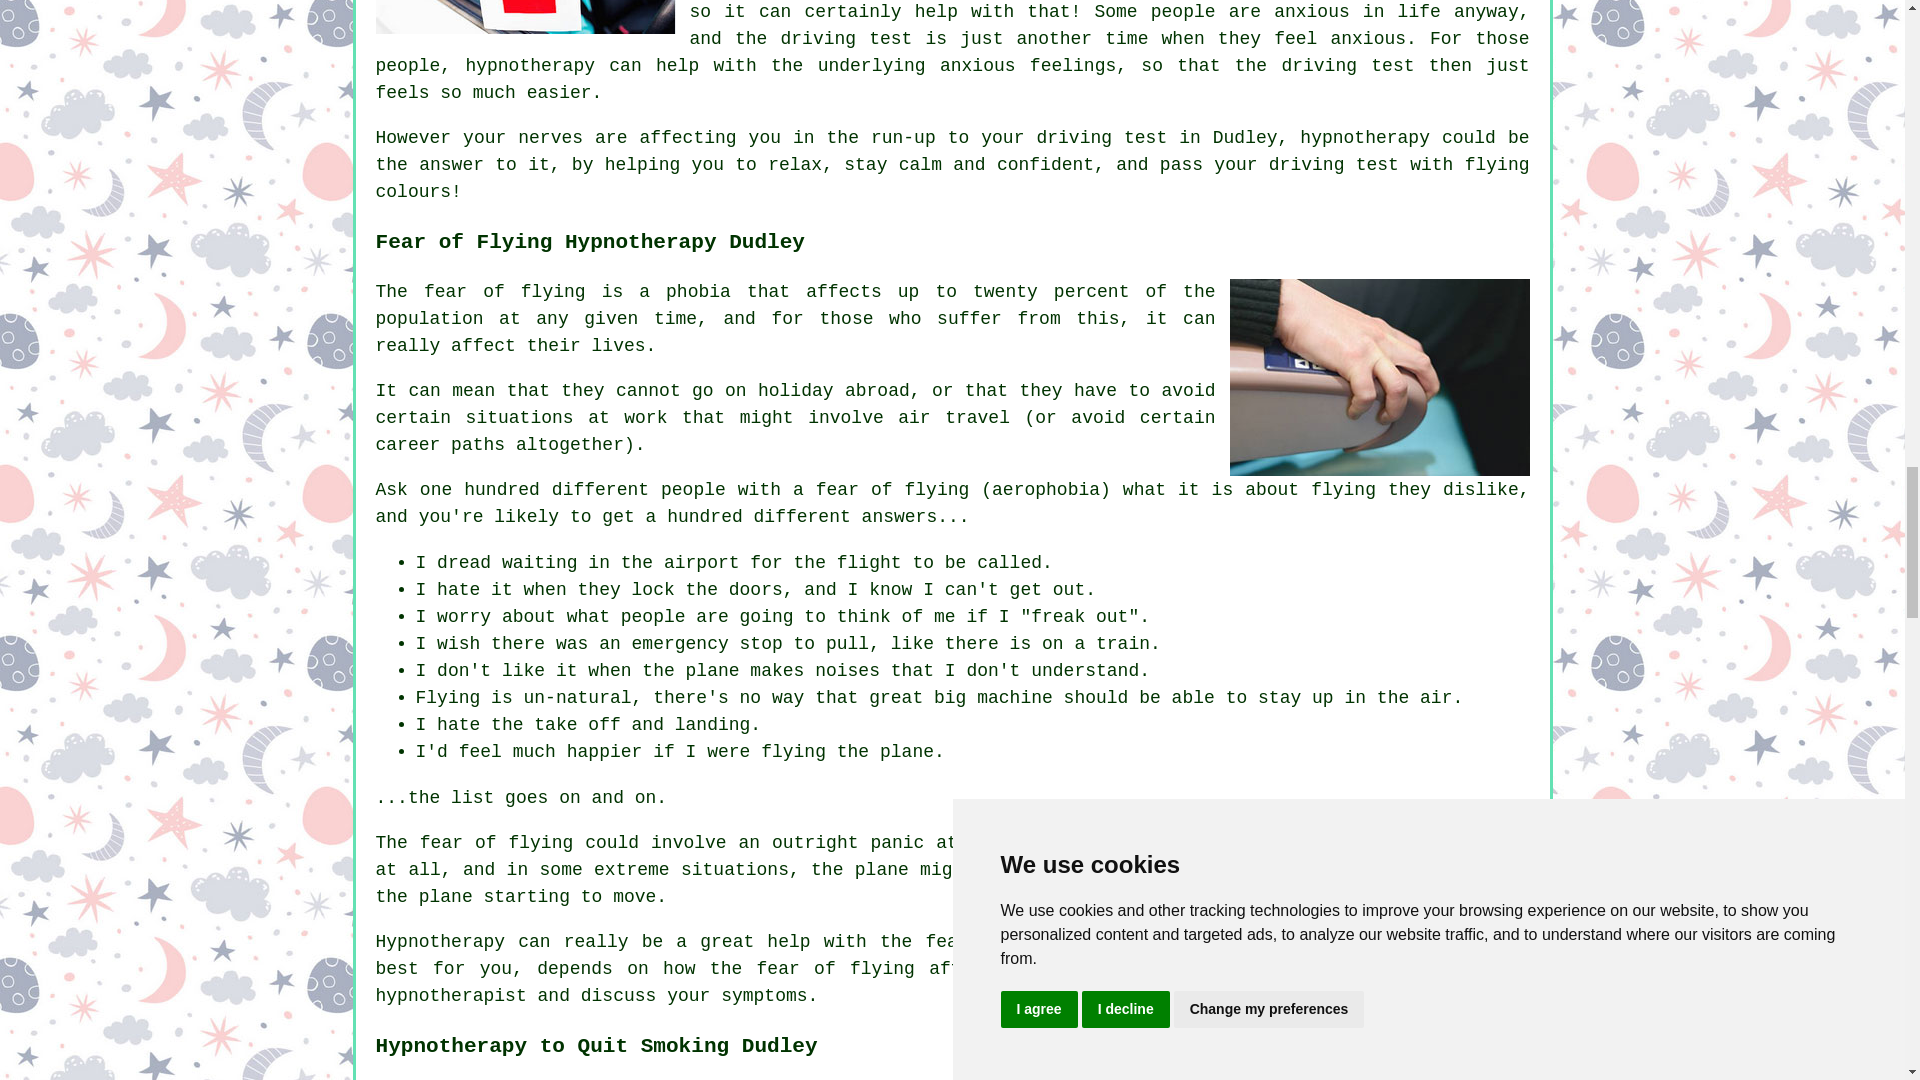 The image size is (1920, 1080). I want to click on Driving Test Hypnotherapy Dudley, so click(526, 16).